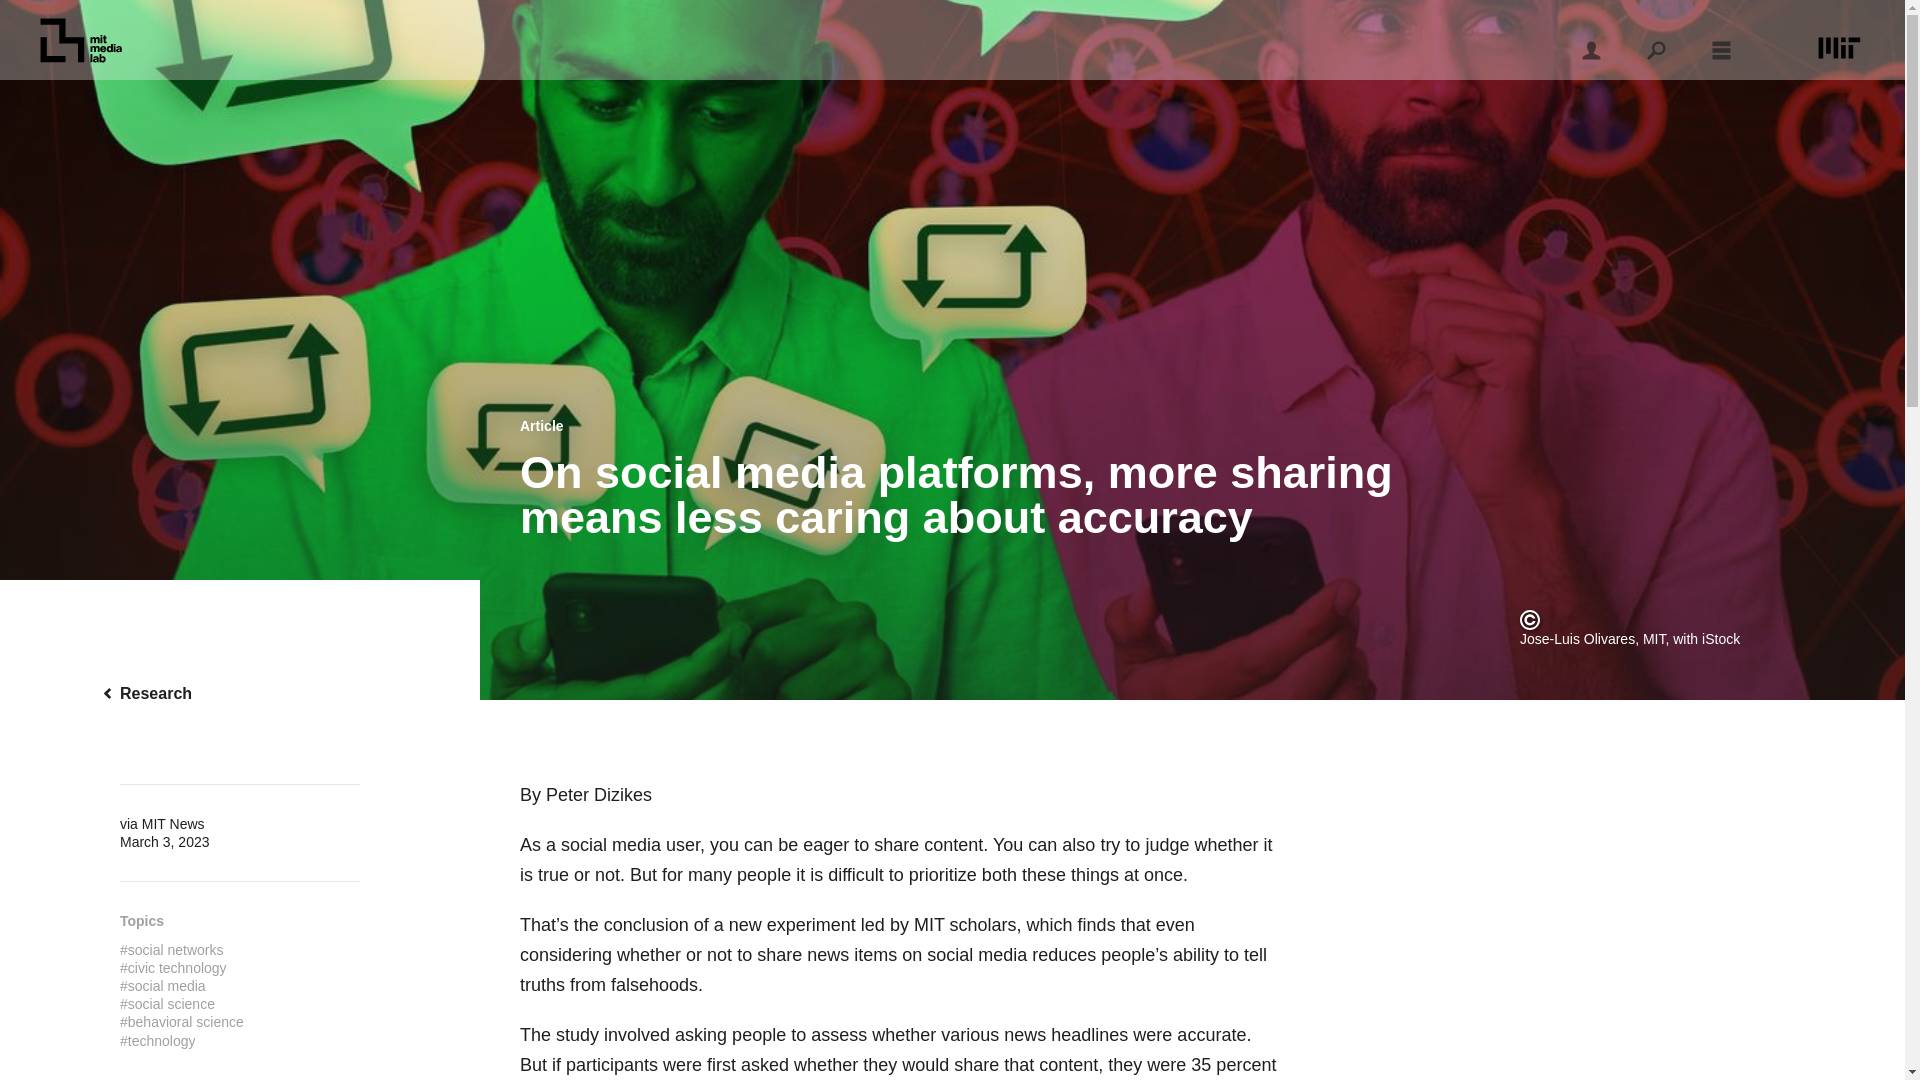 This screenshot has height=1080, width=1920. I want to click on Research, so click(240, 694).